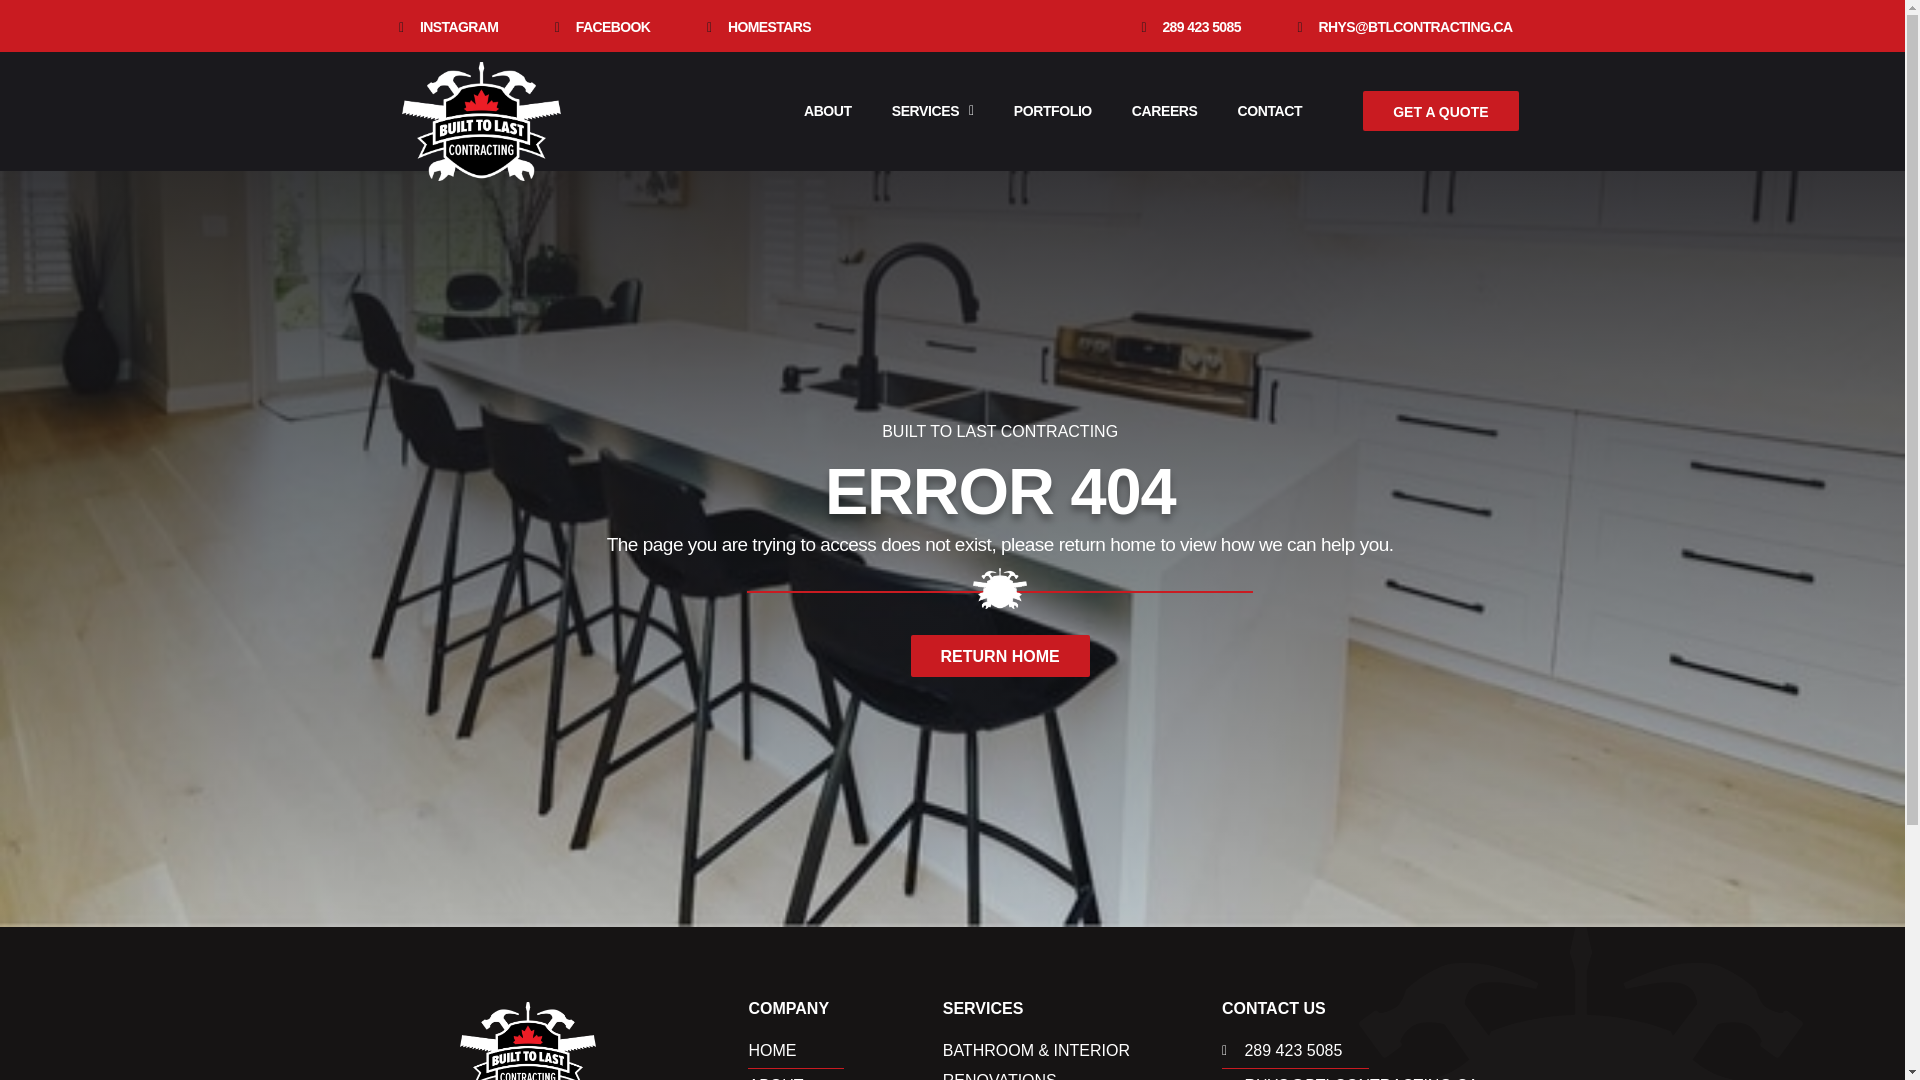 The height and width of the screenshot is (1080, 1920). What do you see at coordinates (827, 110) in the screenshot?
I see `ABOUT` at bounding box center [827, 110].